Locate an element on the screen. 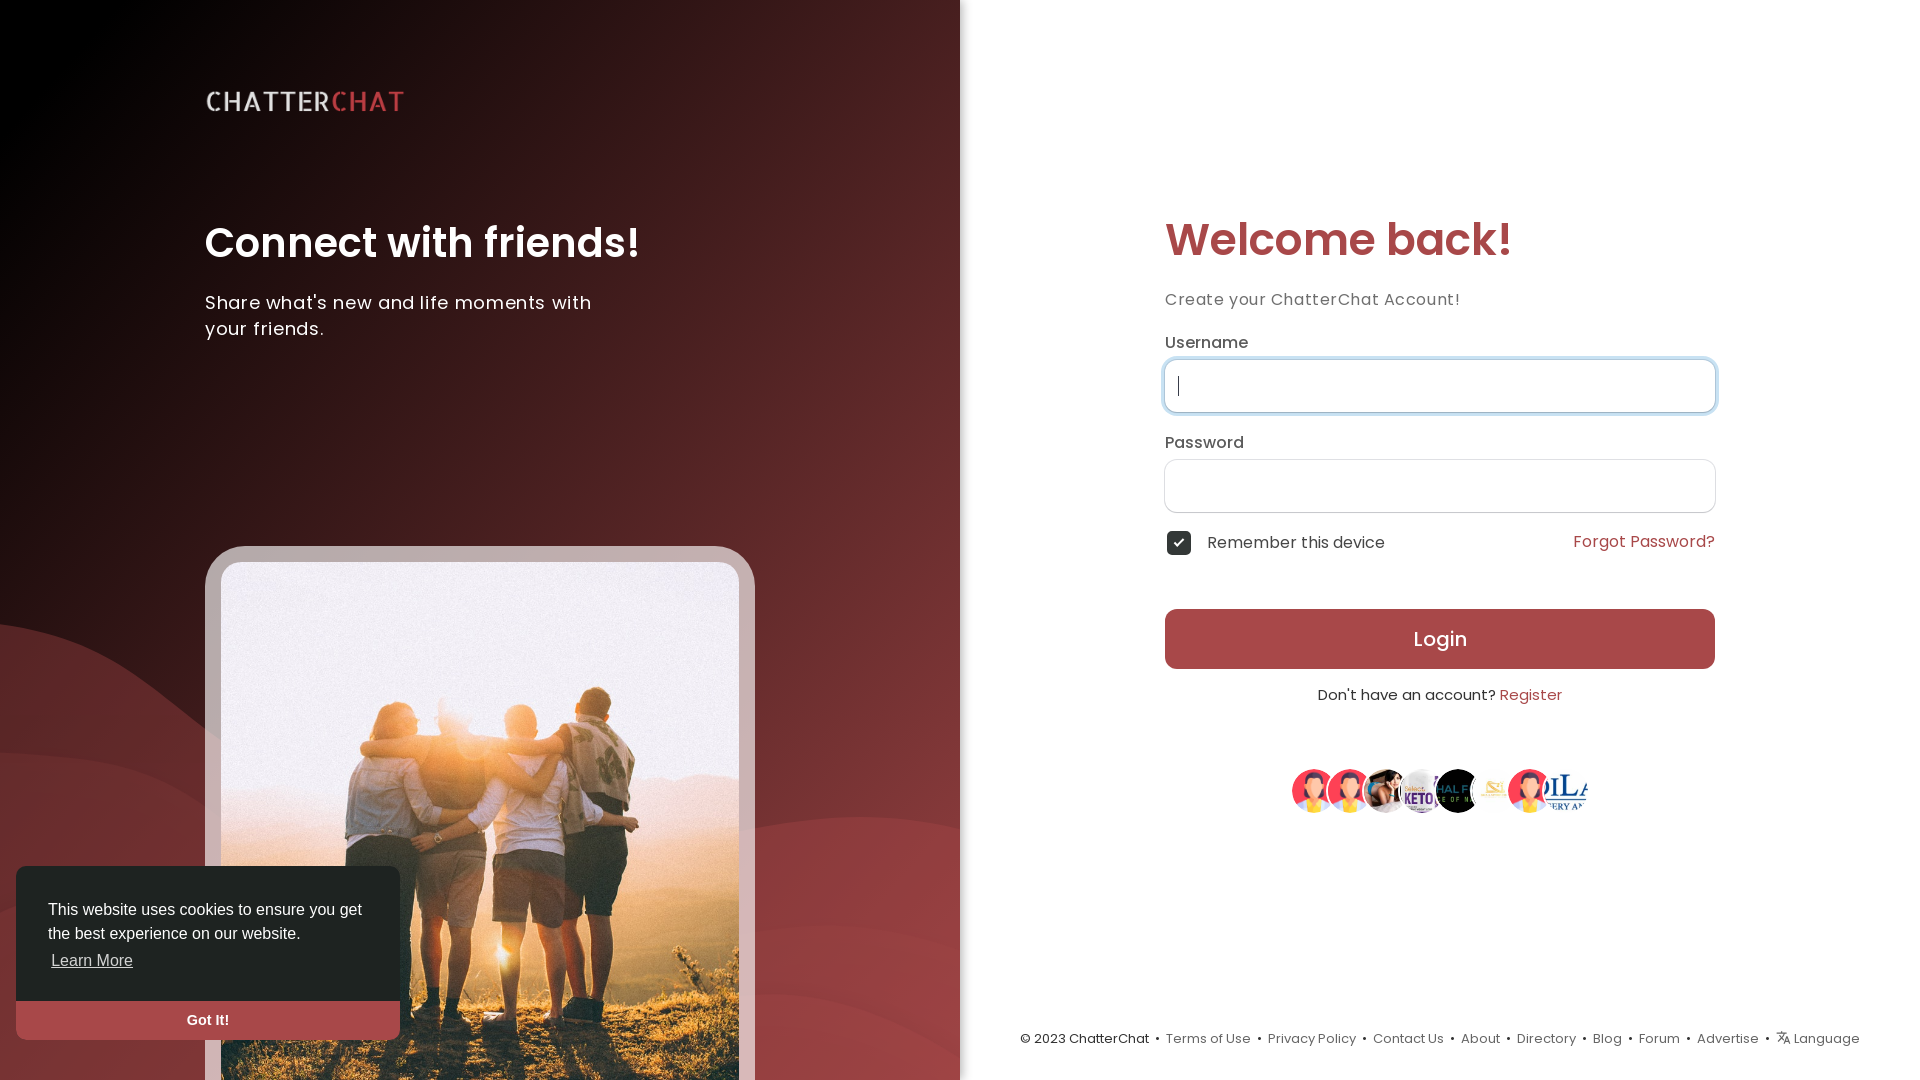 This screenshot has width=1920, height=1080. Directory is located at coordinates (1546, 1038).